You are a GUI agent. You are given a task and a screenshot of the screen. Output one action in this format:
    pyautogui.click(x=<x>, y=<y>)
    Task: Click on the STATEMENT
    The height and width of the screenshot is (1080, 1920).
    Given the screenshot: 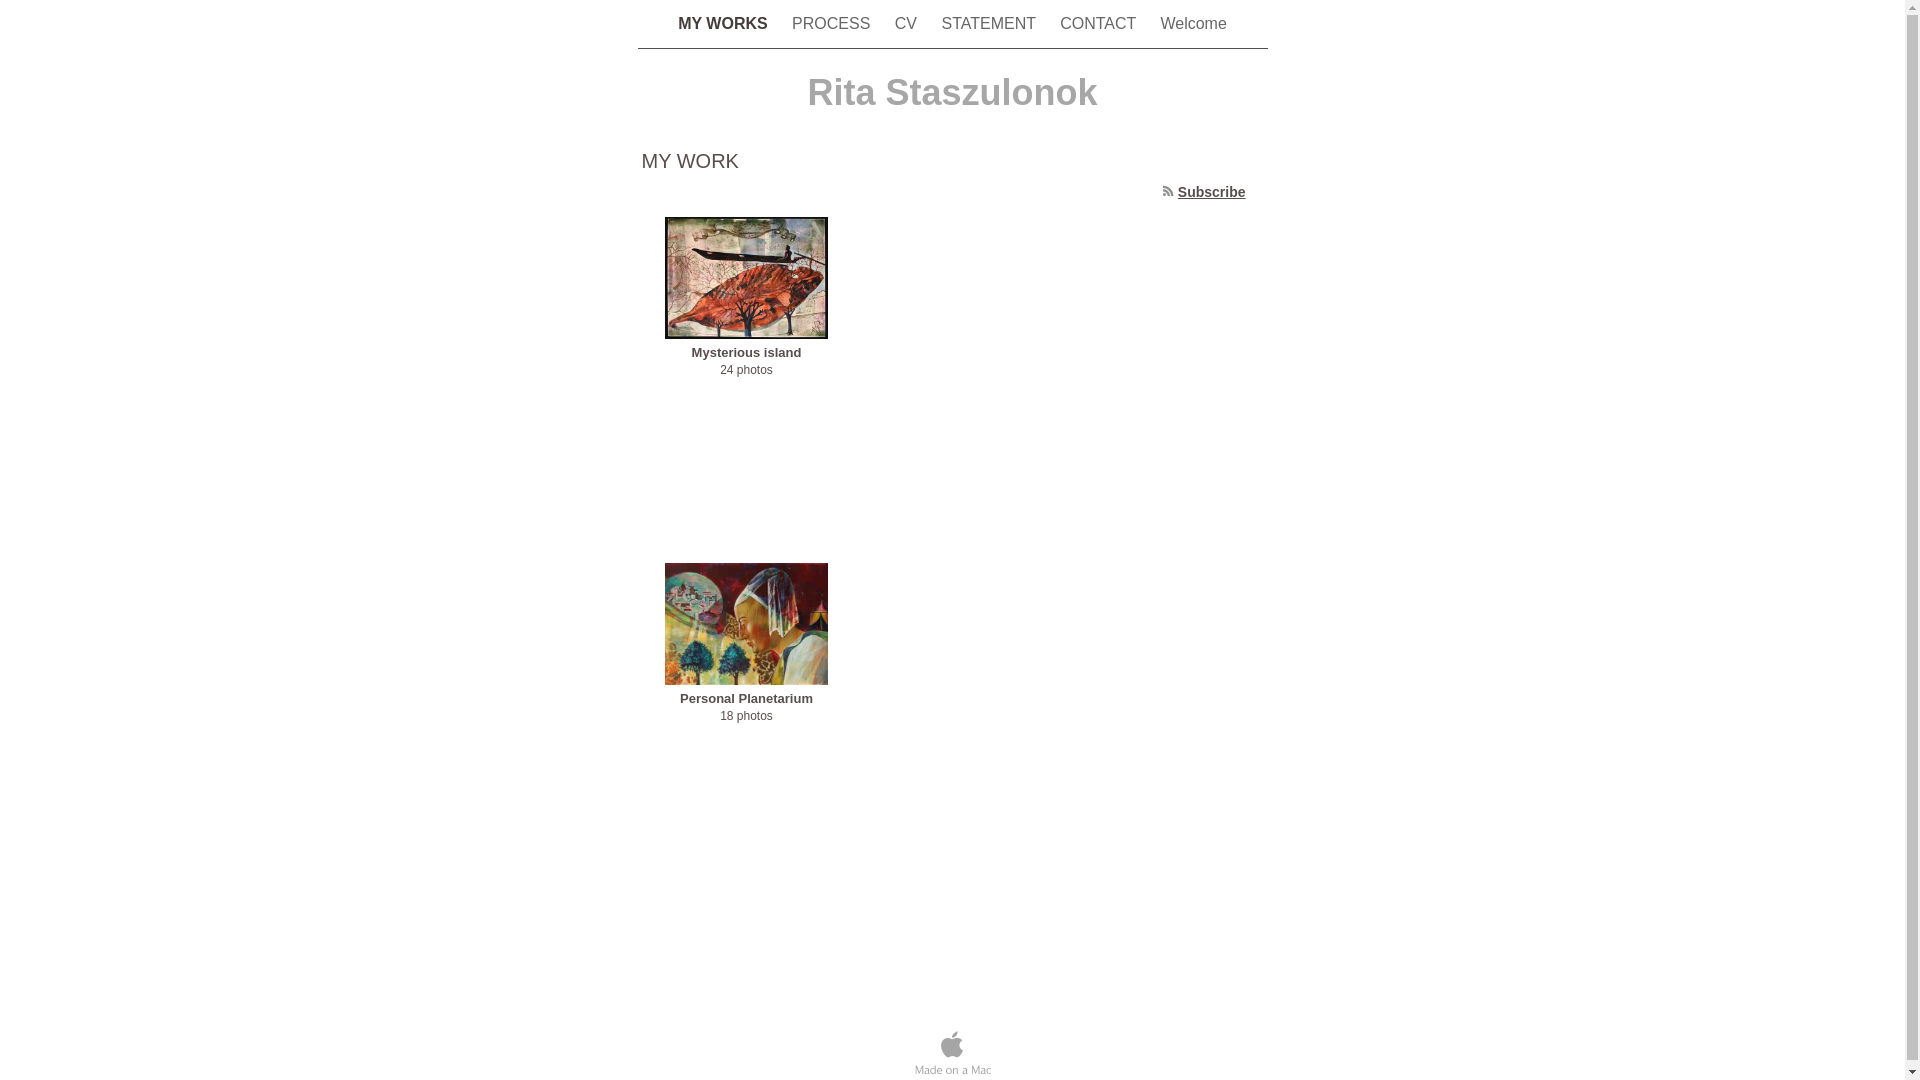 What is the action you would take?
    pyautogui.click(x=990, y=24)
    